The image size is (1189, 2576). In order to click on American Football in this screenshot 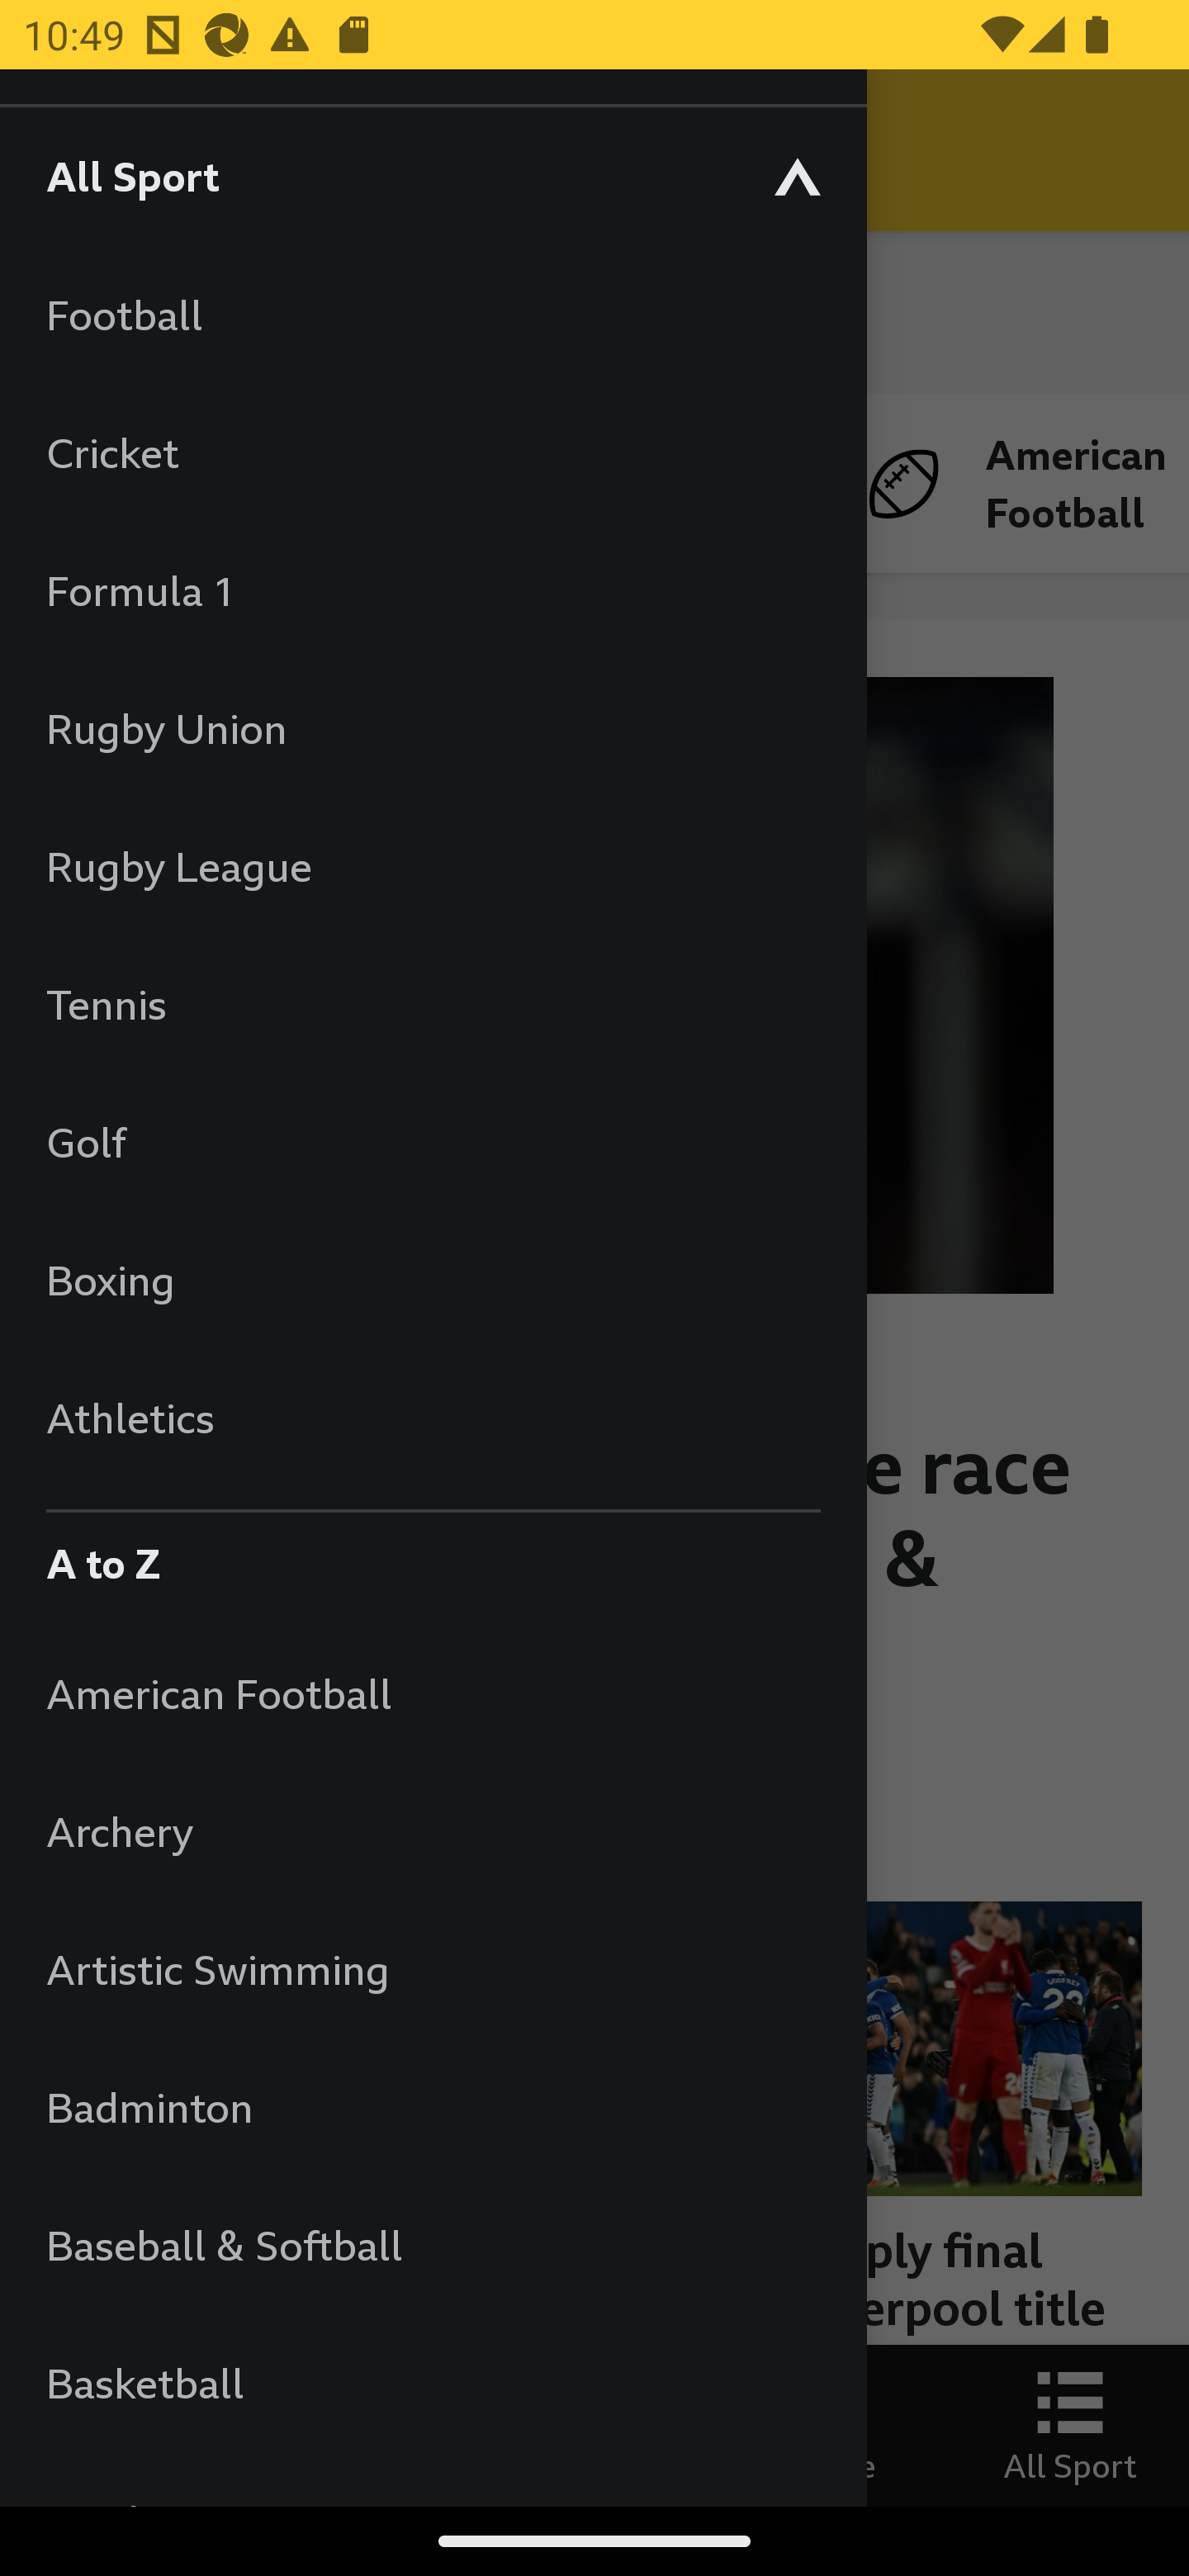, I will do `click(433, 1693)`.